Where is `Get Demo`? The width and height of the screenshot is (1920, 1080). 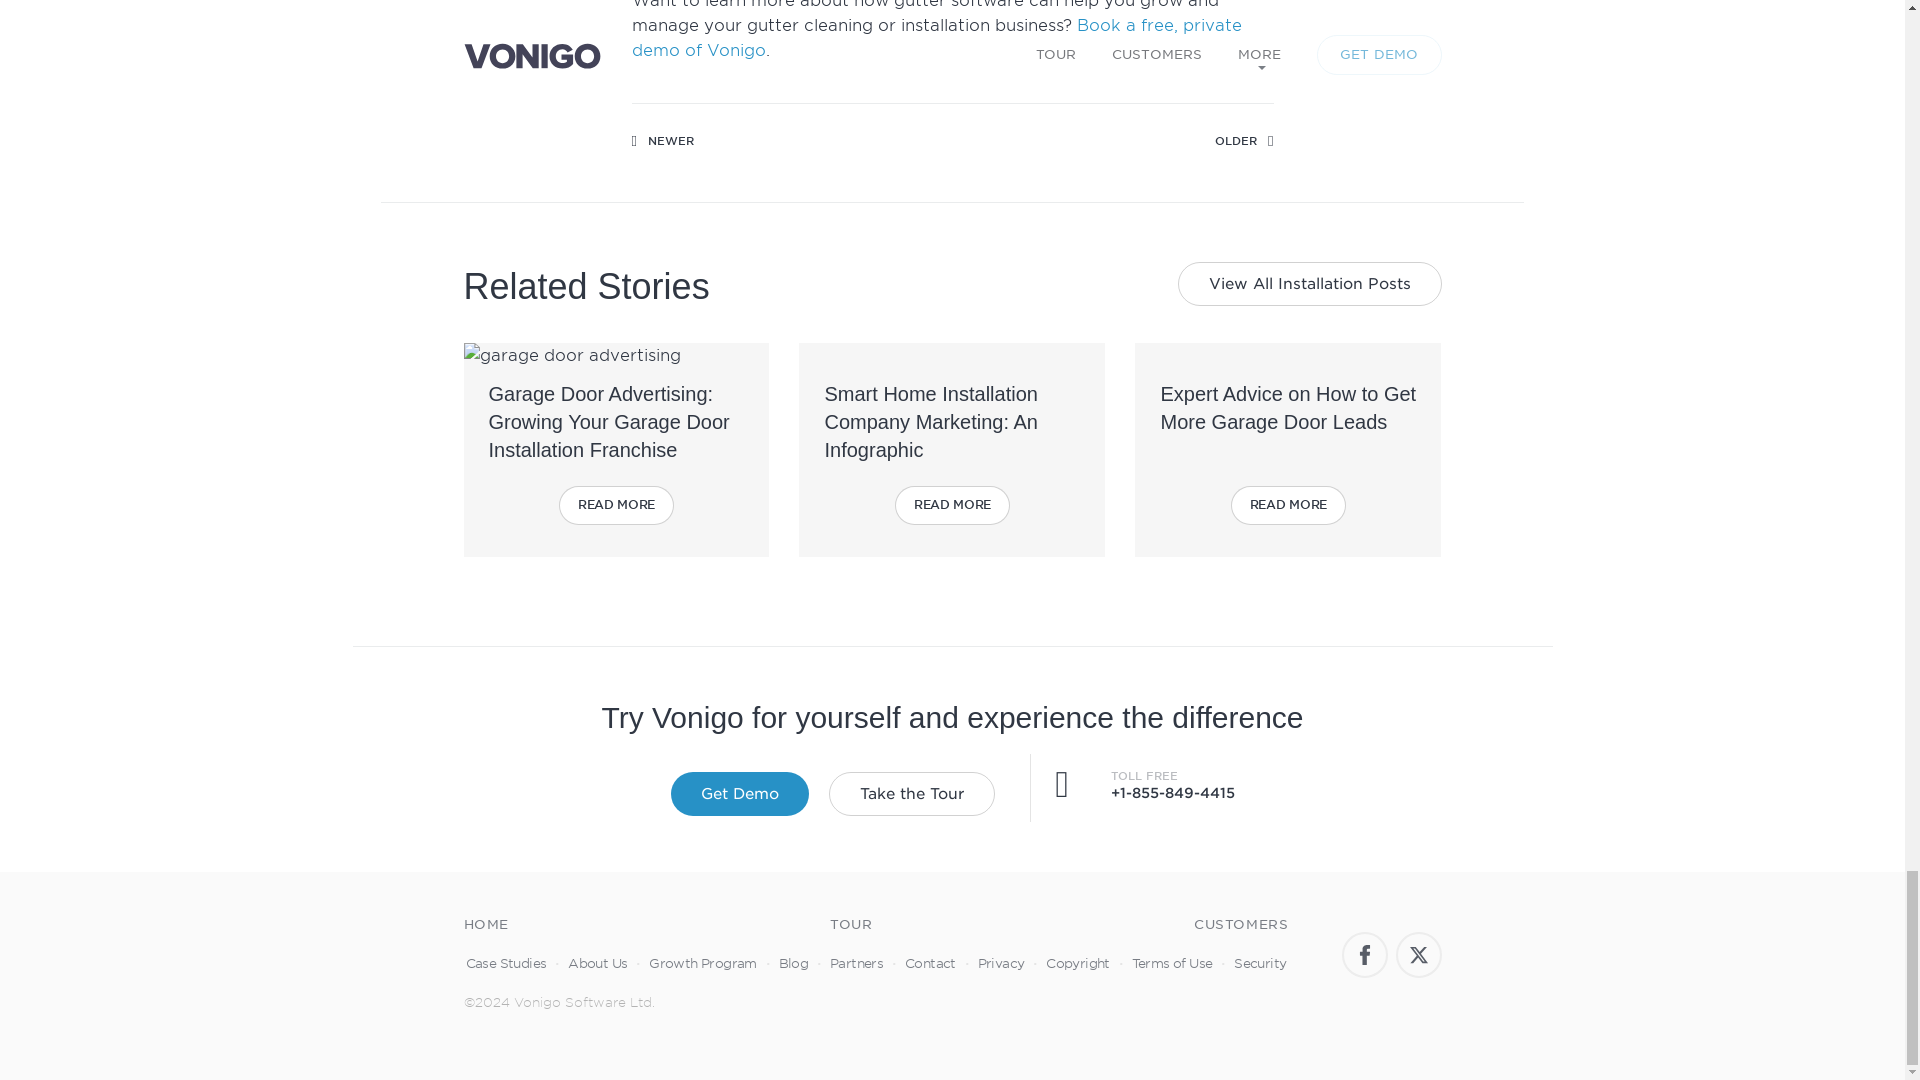 Get Demo is located at coordinates (739, 794).